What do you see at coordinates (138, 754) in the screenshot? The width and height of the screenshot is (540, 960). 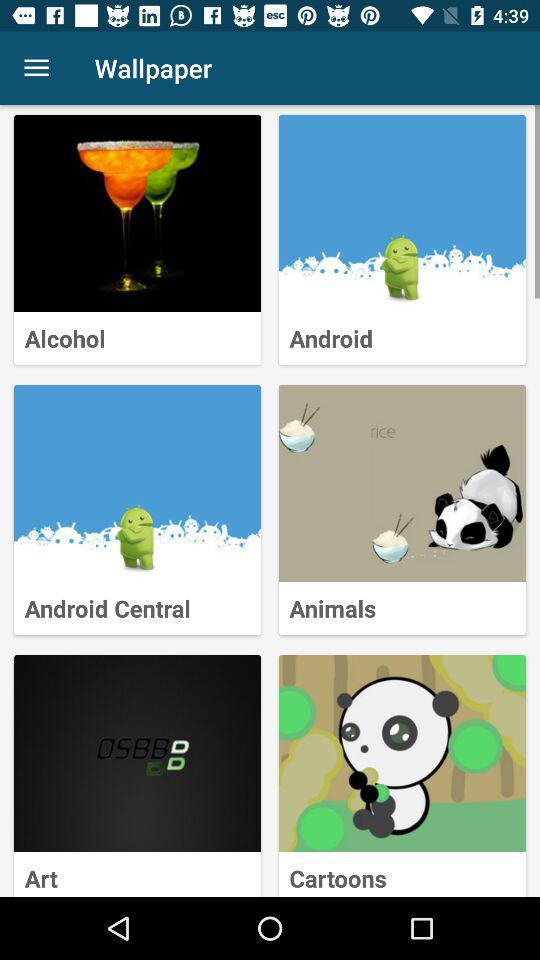 I see `choose art wallpaper` at bounding box center [138, 754].